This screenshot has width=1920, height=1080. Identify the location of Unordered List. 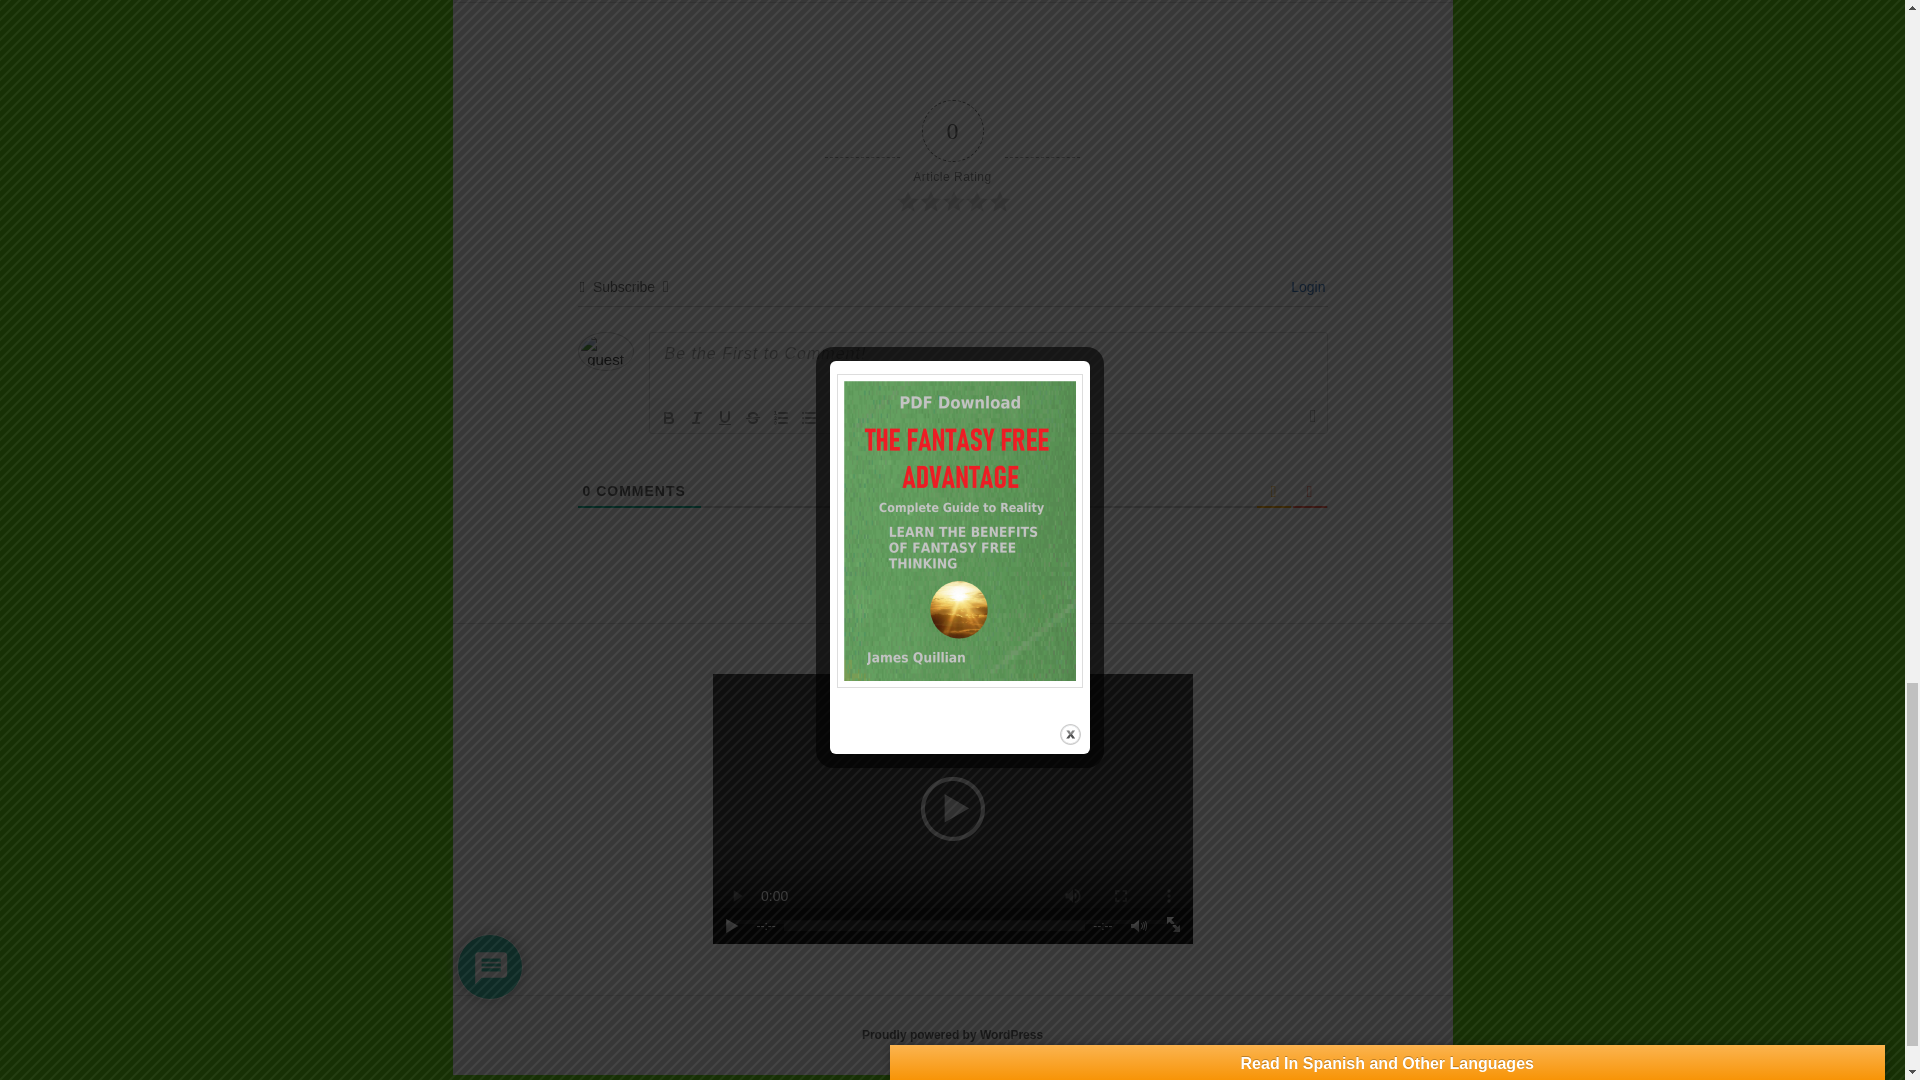
(808, 418).